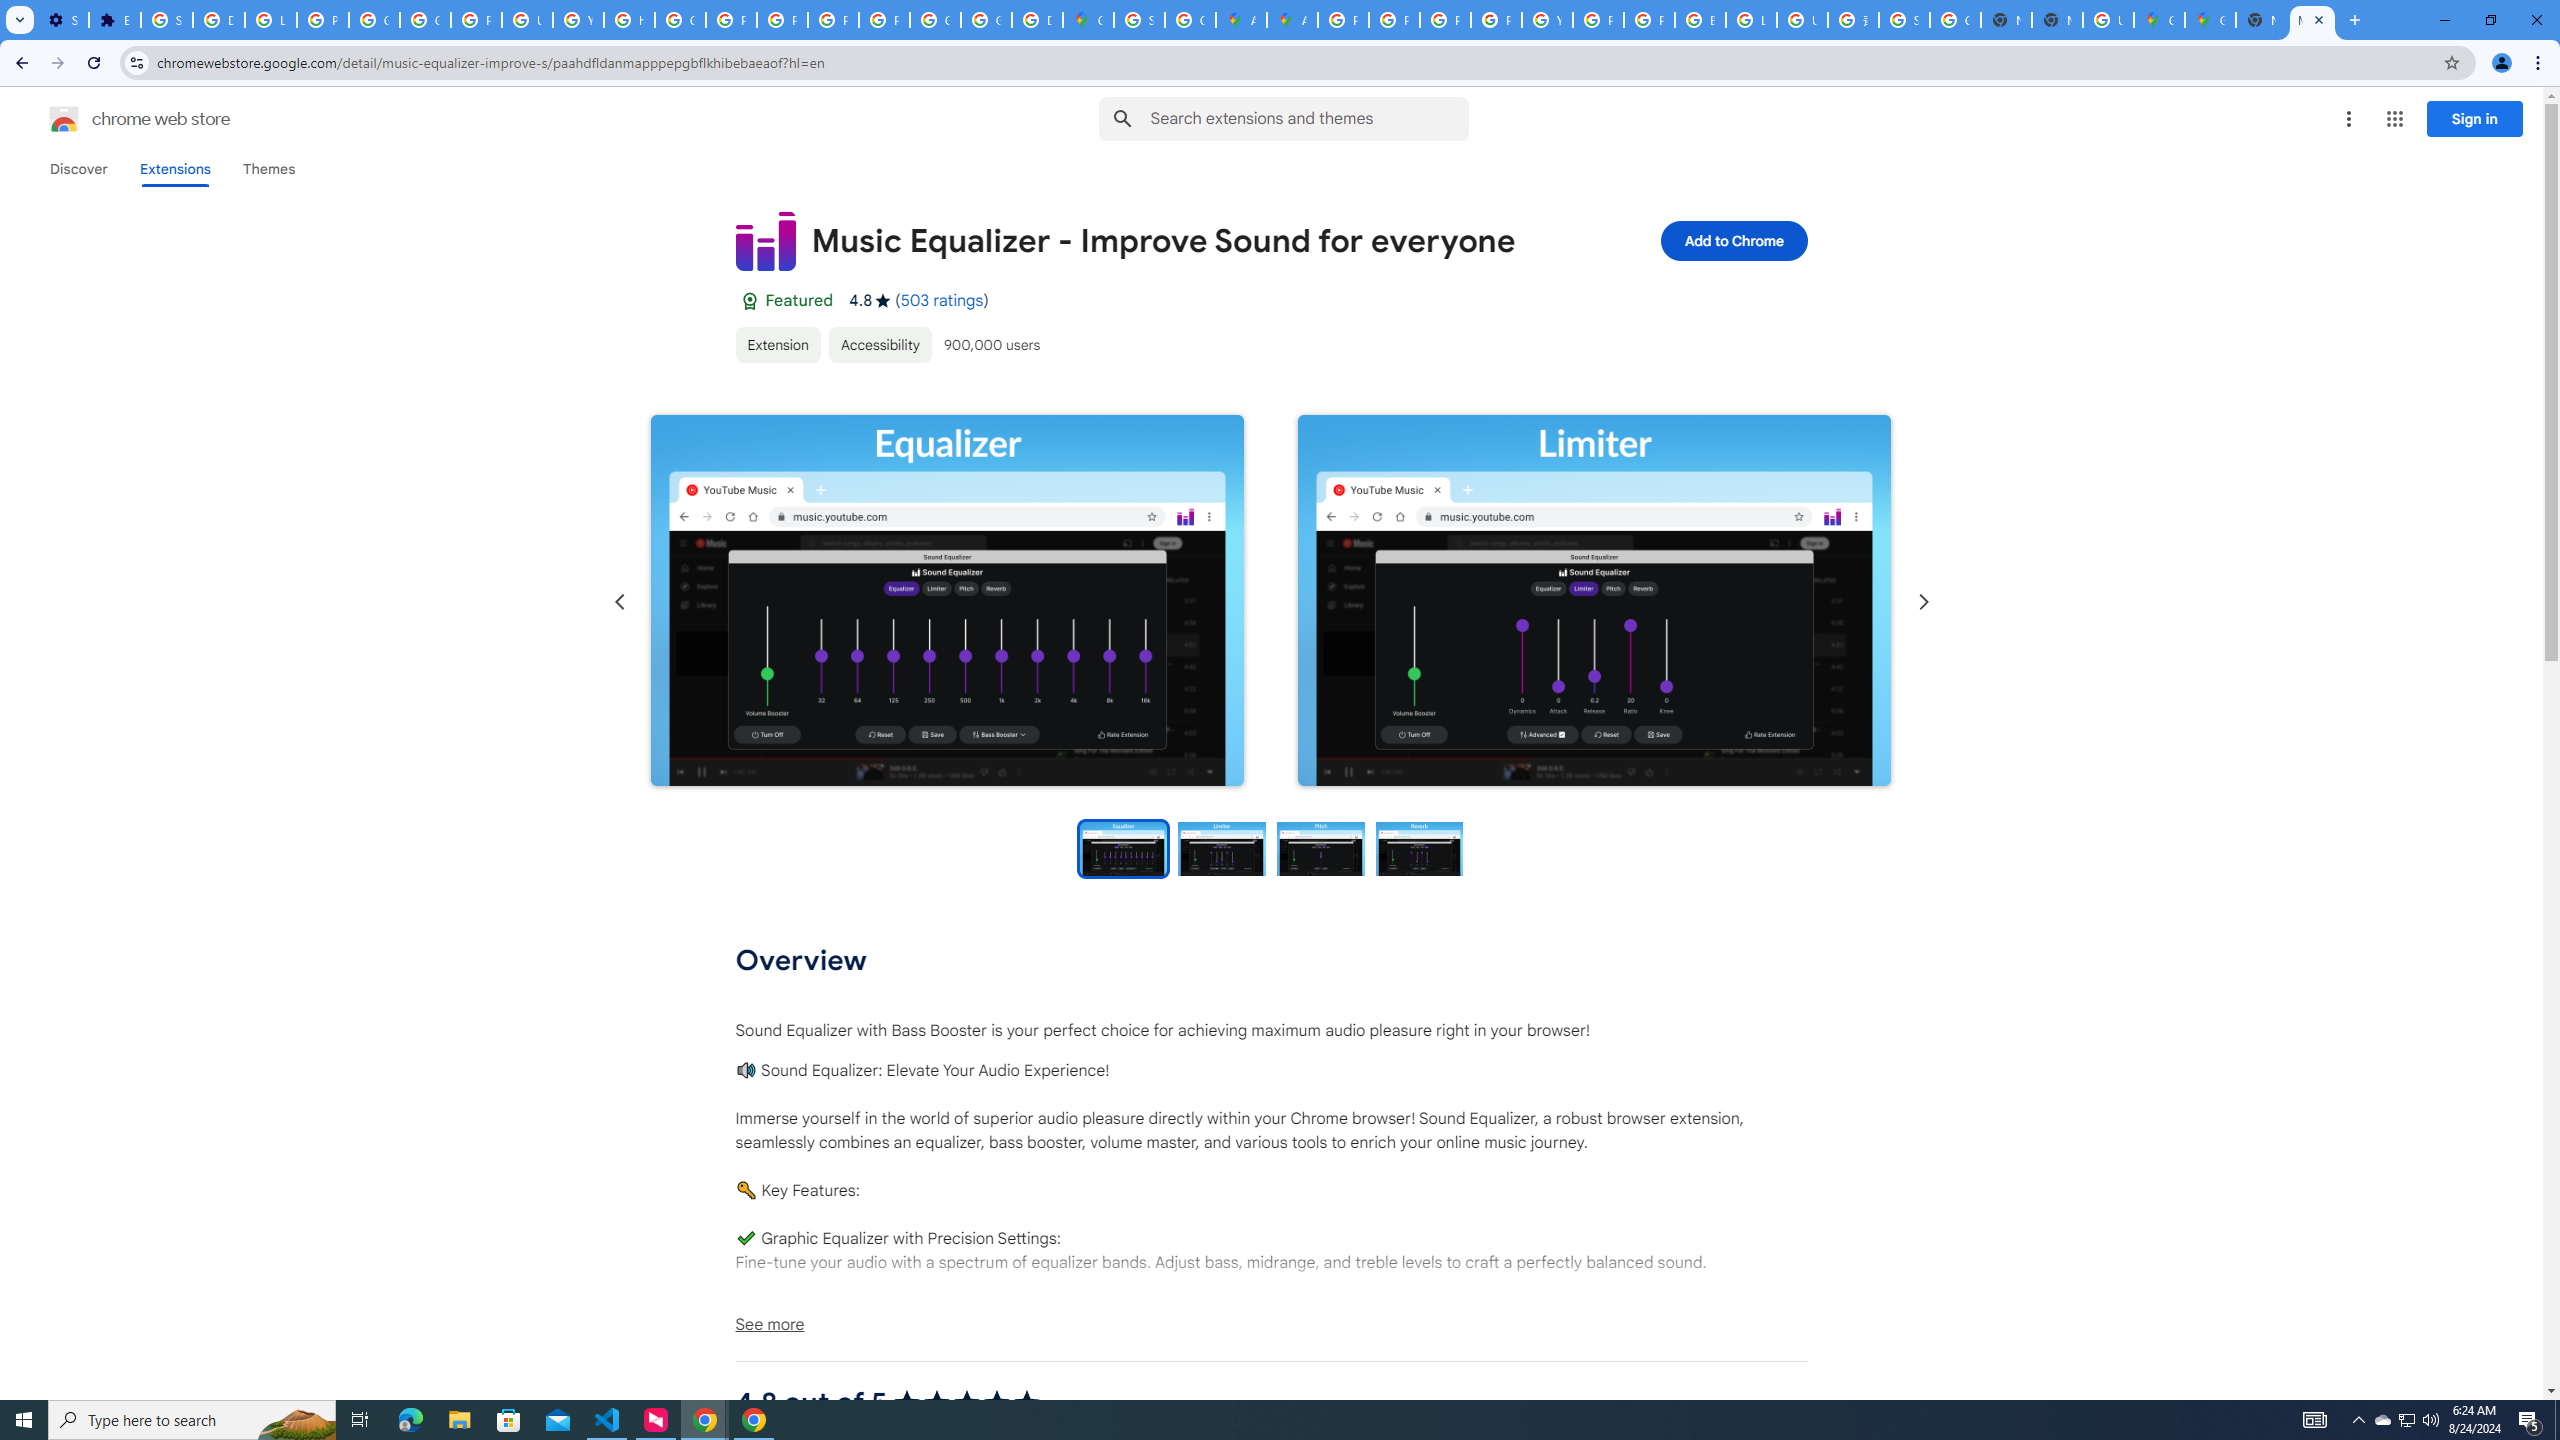  I want to click on Policy Accountability and Transparency - Transparency Center, so click(1342, 20).